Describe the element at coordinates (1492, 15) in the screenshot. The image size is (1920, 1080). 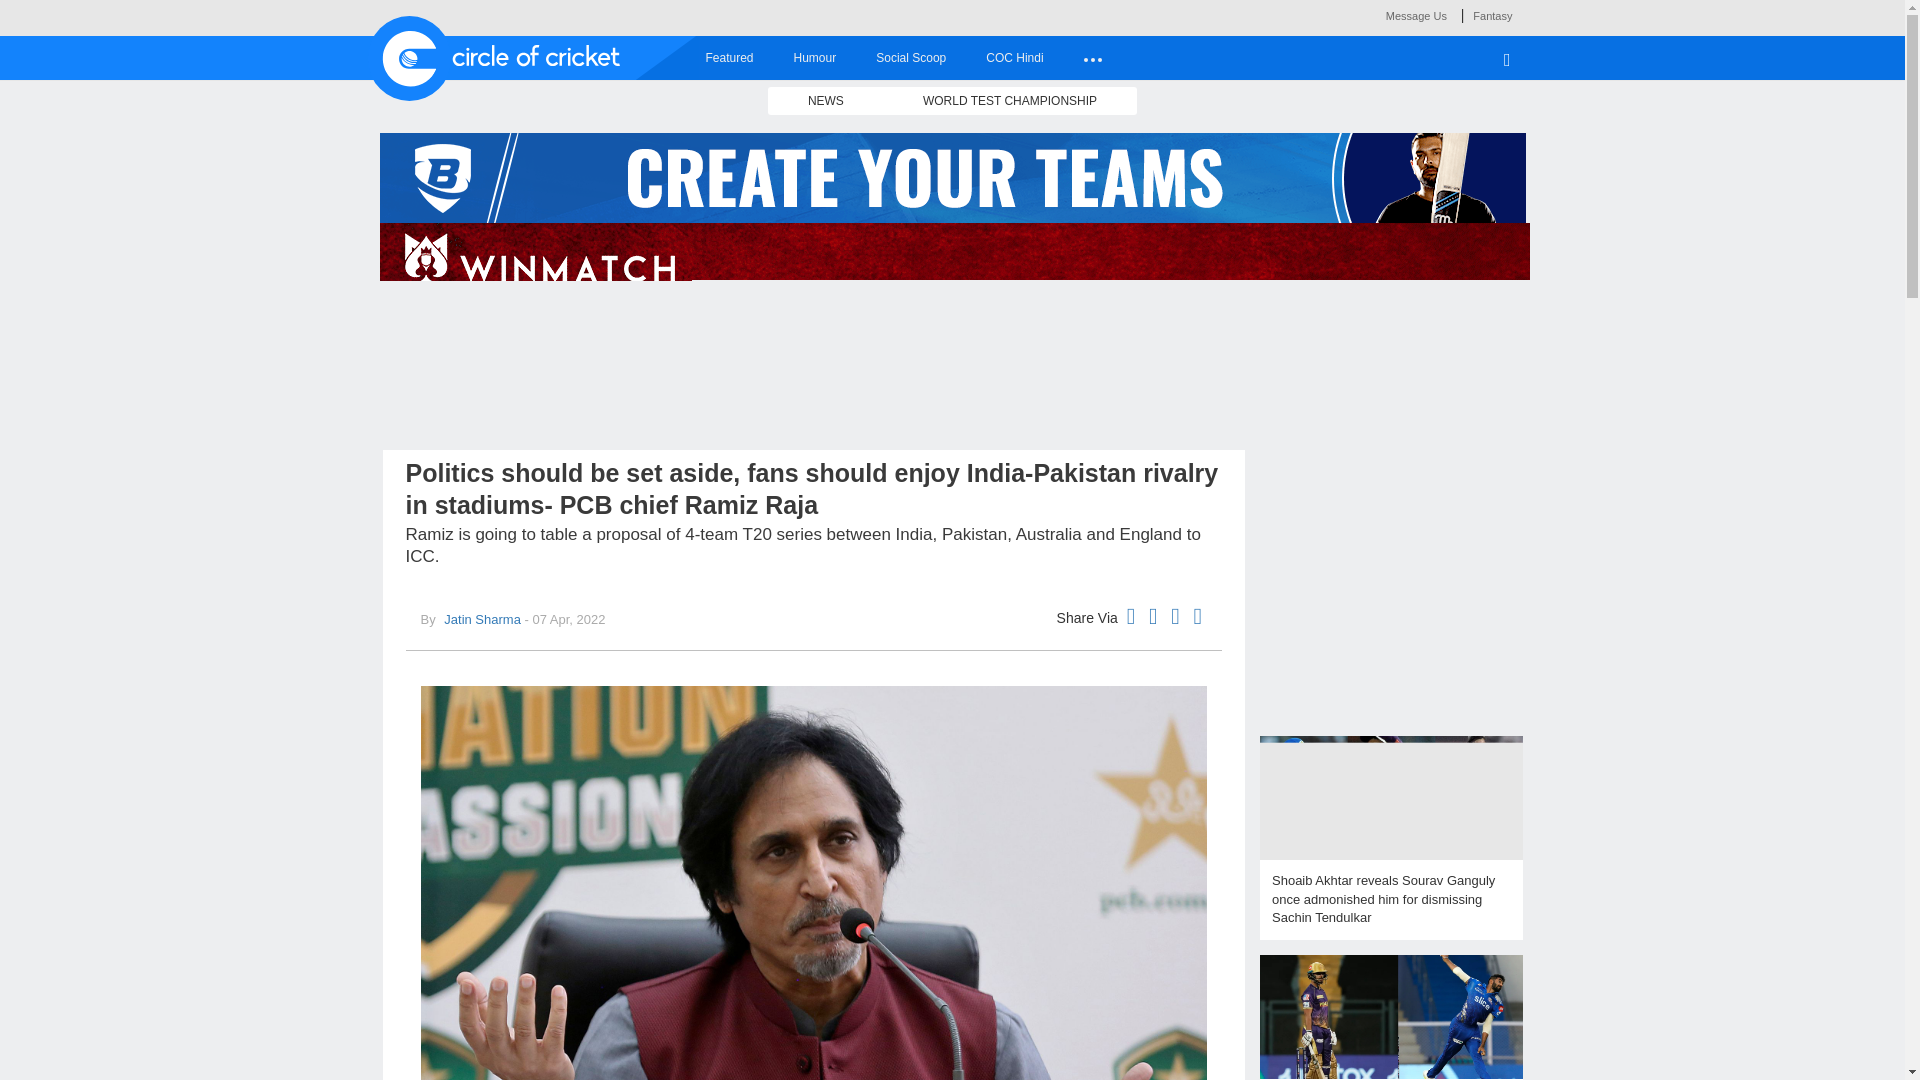
I see `Fantasy` at that location.